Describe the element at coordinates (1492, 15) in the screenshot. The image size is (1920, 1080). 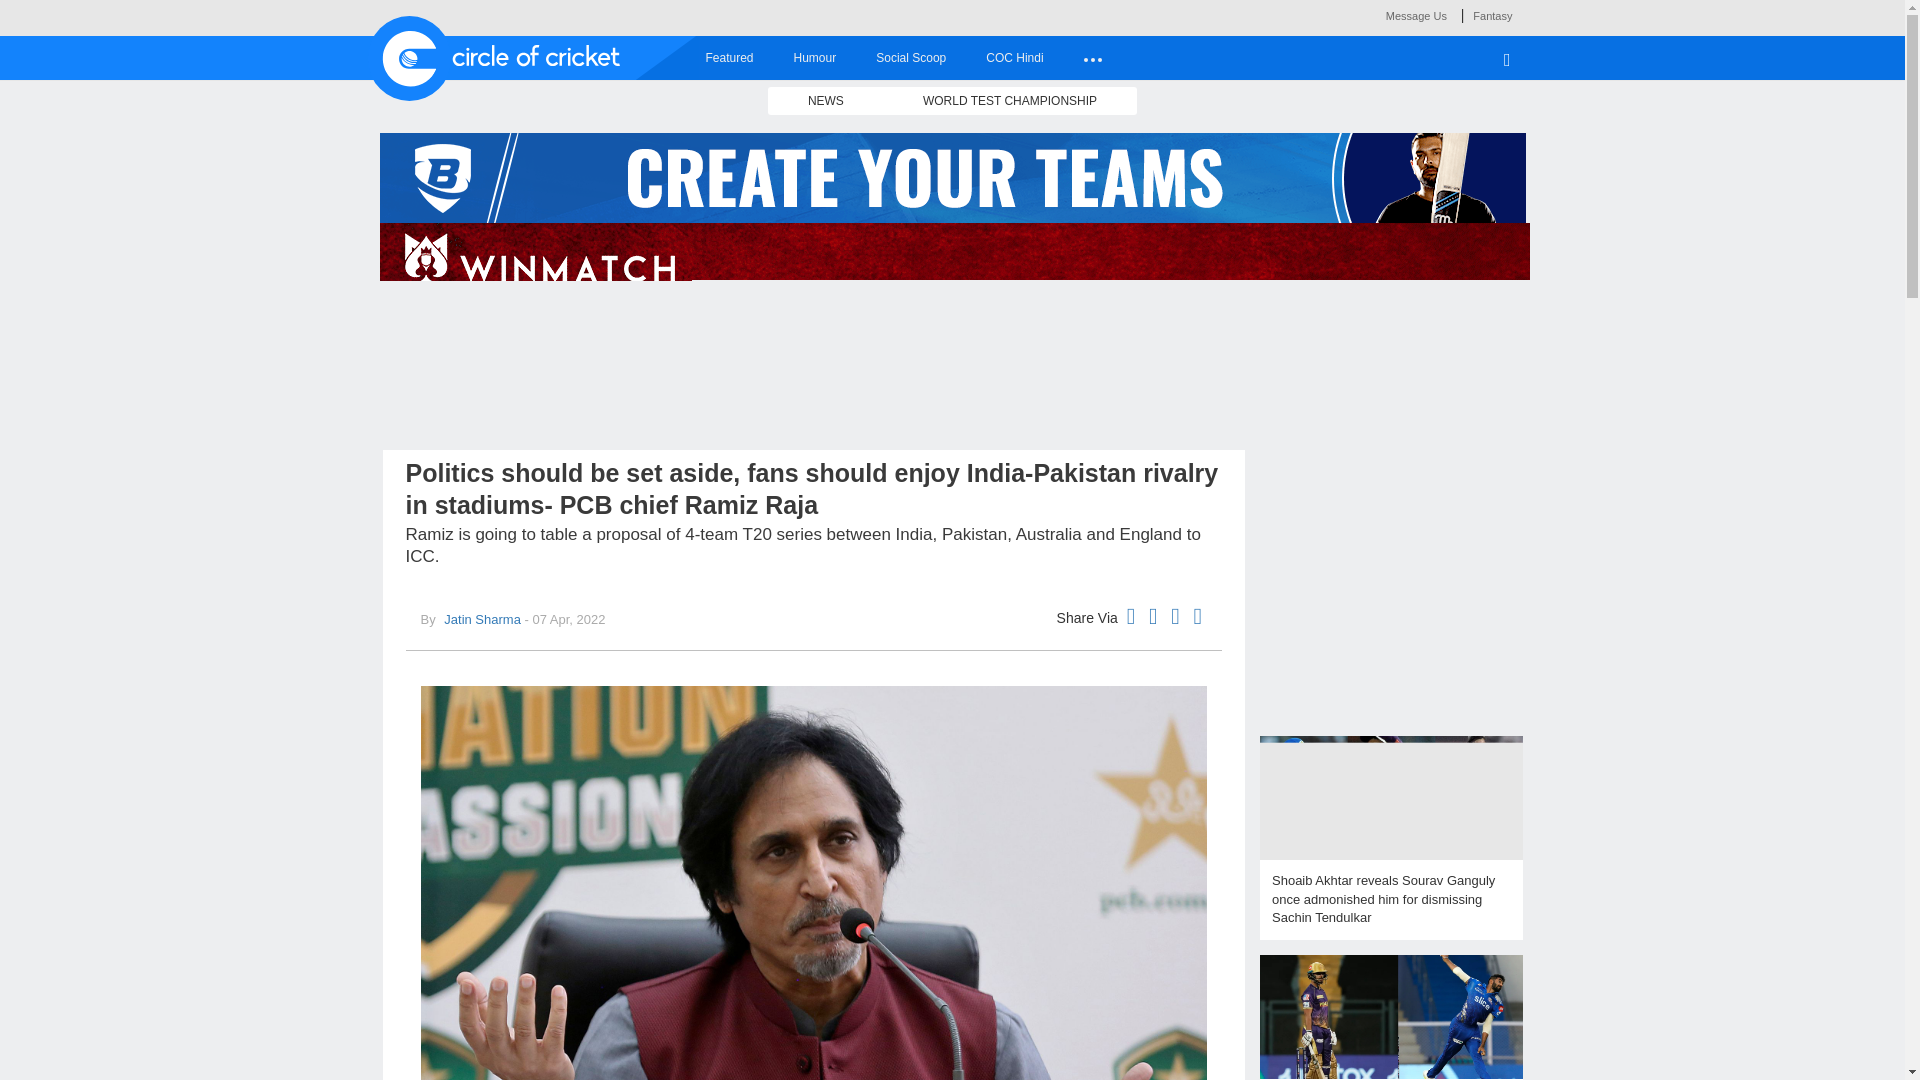
I see `Fantasy` at that location.